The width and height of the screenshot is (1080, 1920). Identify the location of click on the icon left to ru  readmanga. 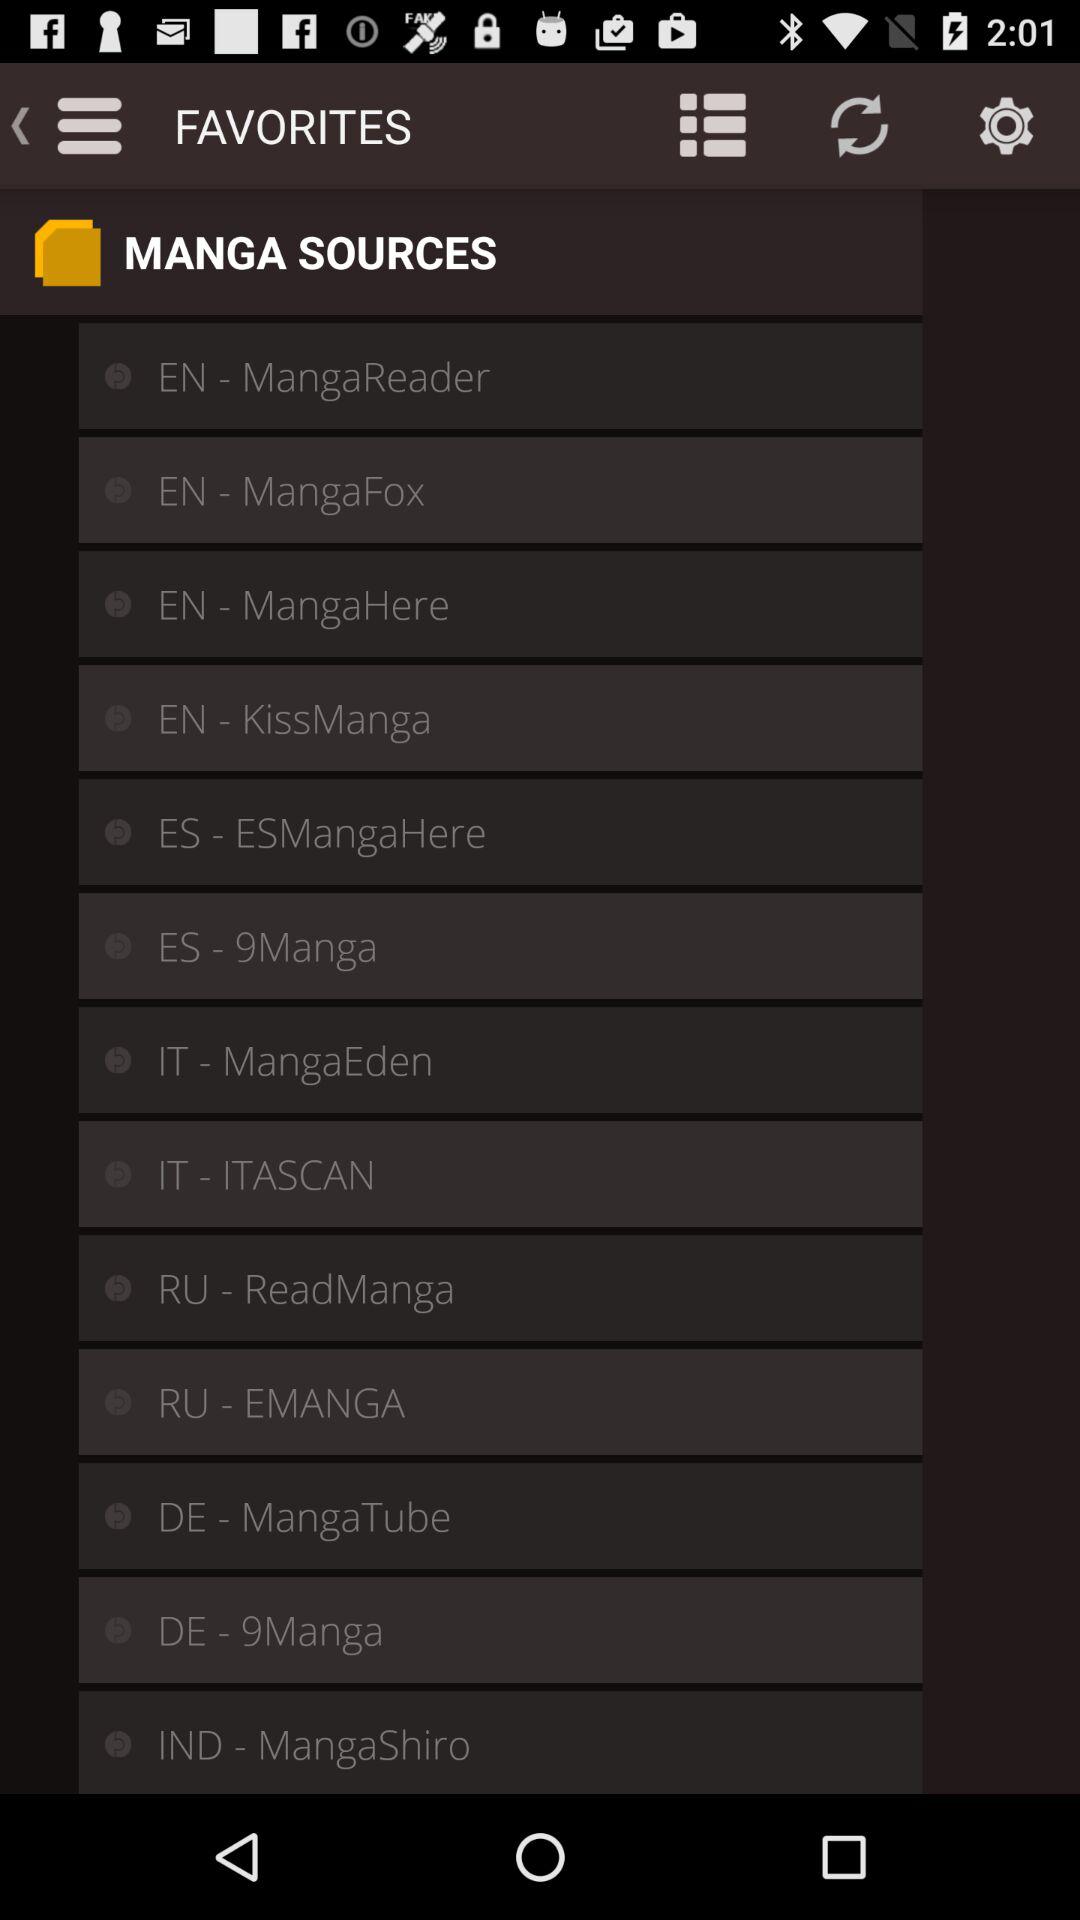
(104, 1287).